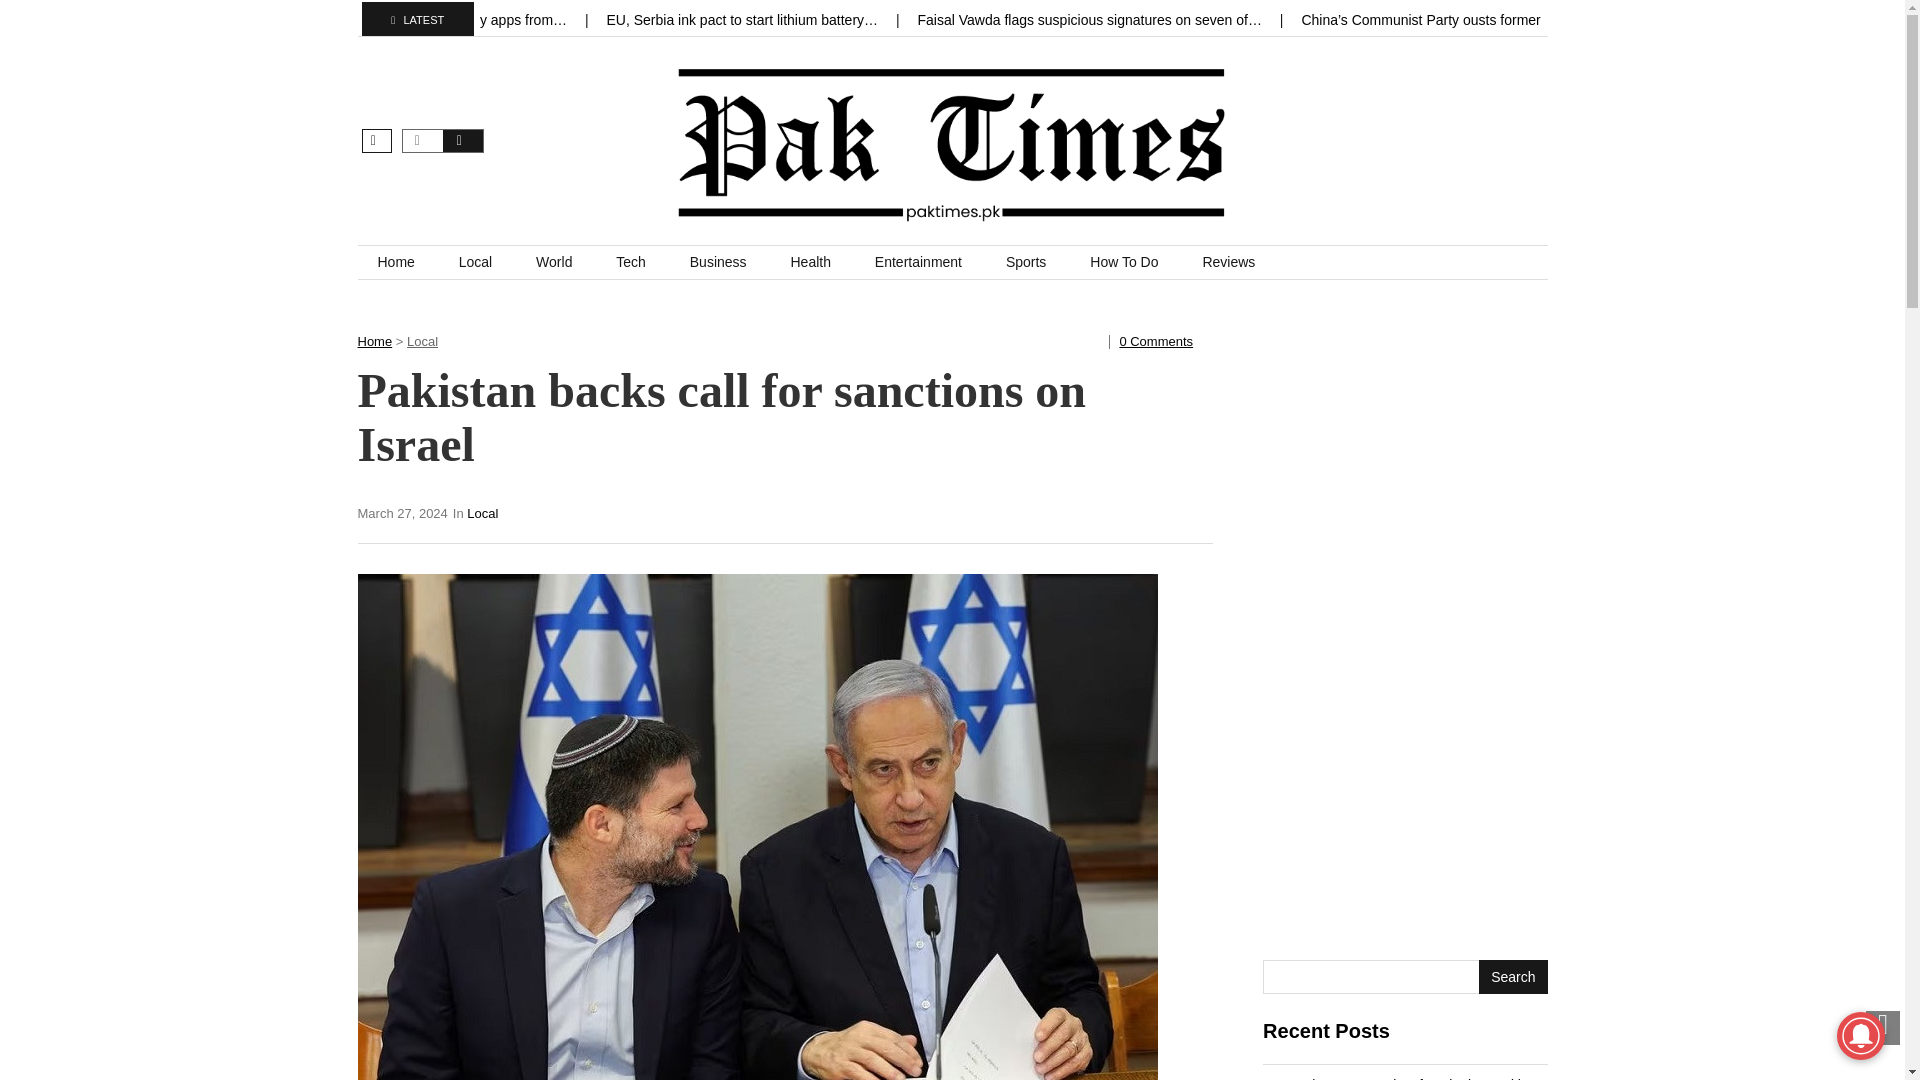 The height and width of the screenshot is (1080, 1920). Describe the element at coordinates (404, 256) in the screenshot. I see `Skip to content` at that location.